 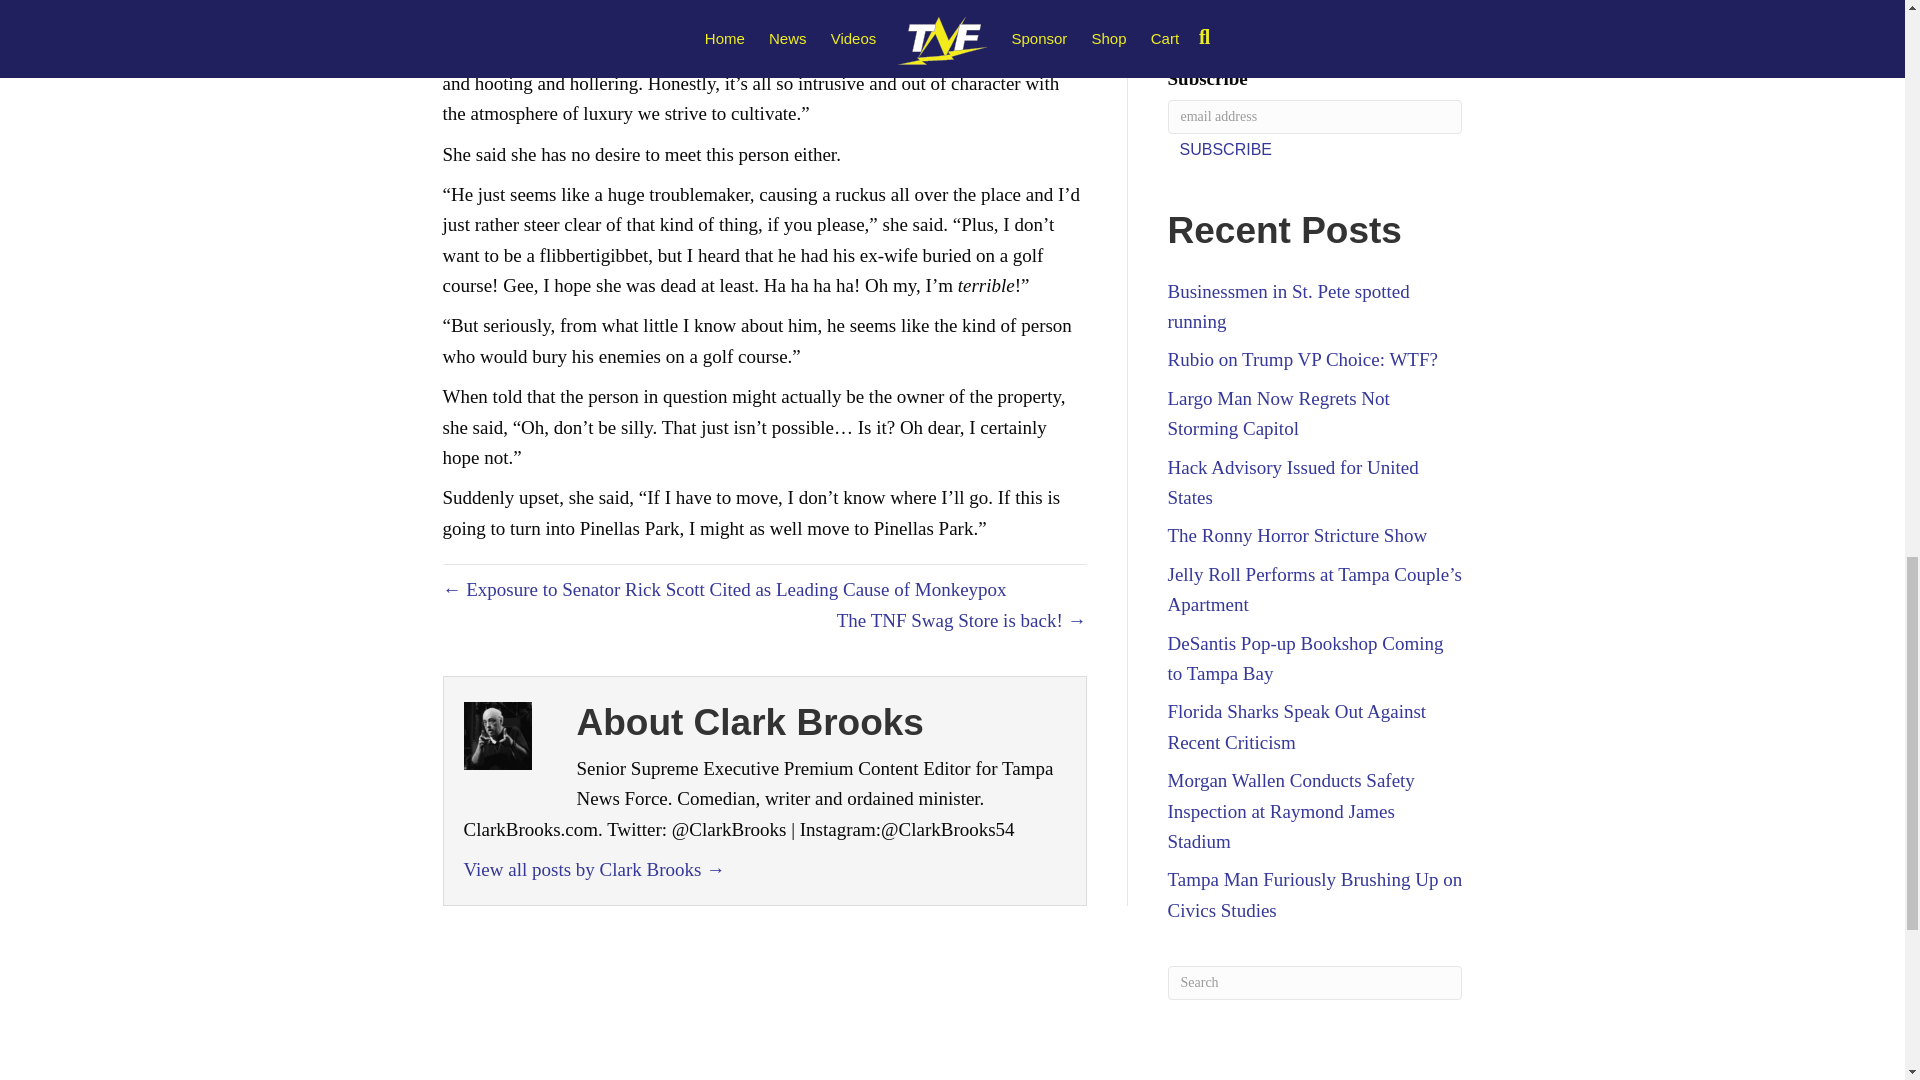 I want to click on DeSantis Pop-up Bookshop Coming to Tampa Bay, so click(x=1305, y=658).